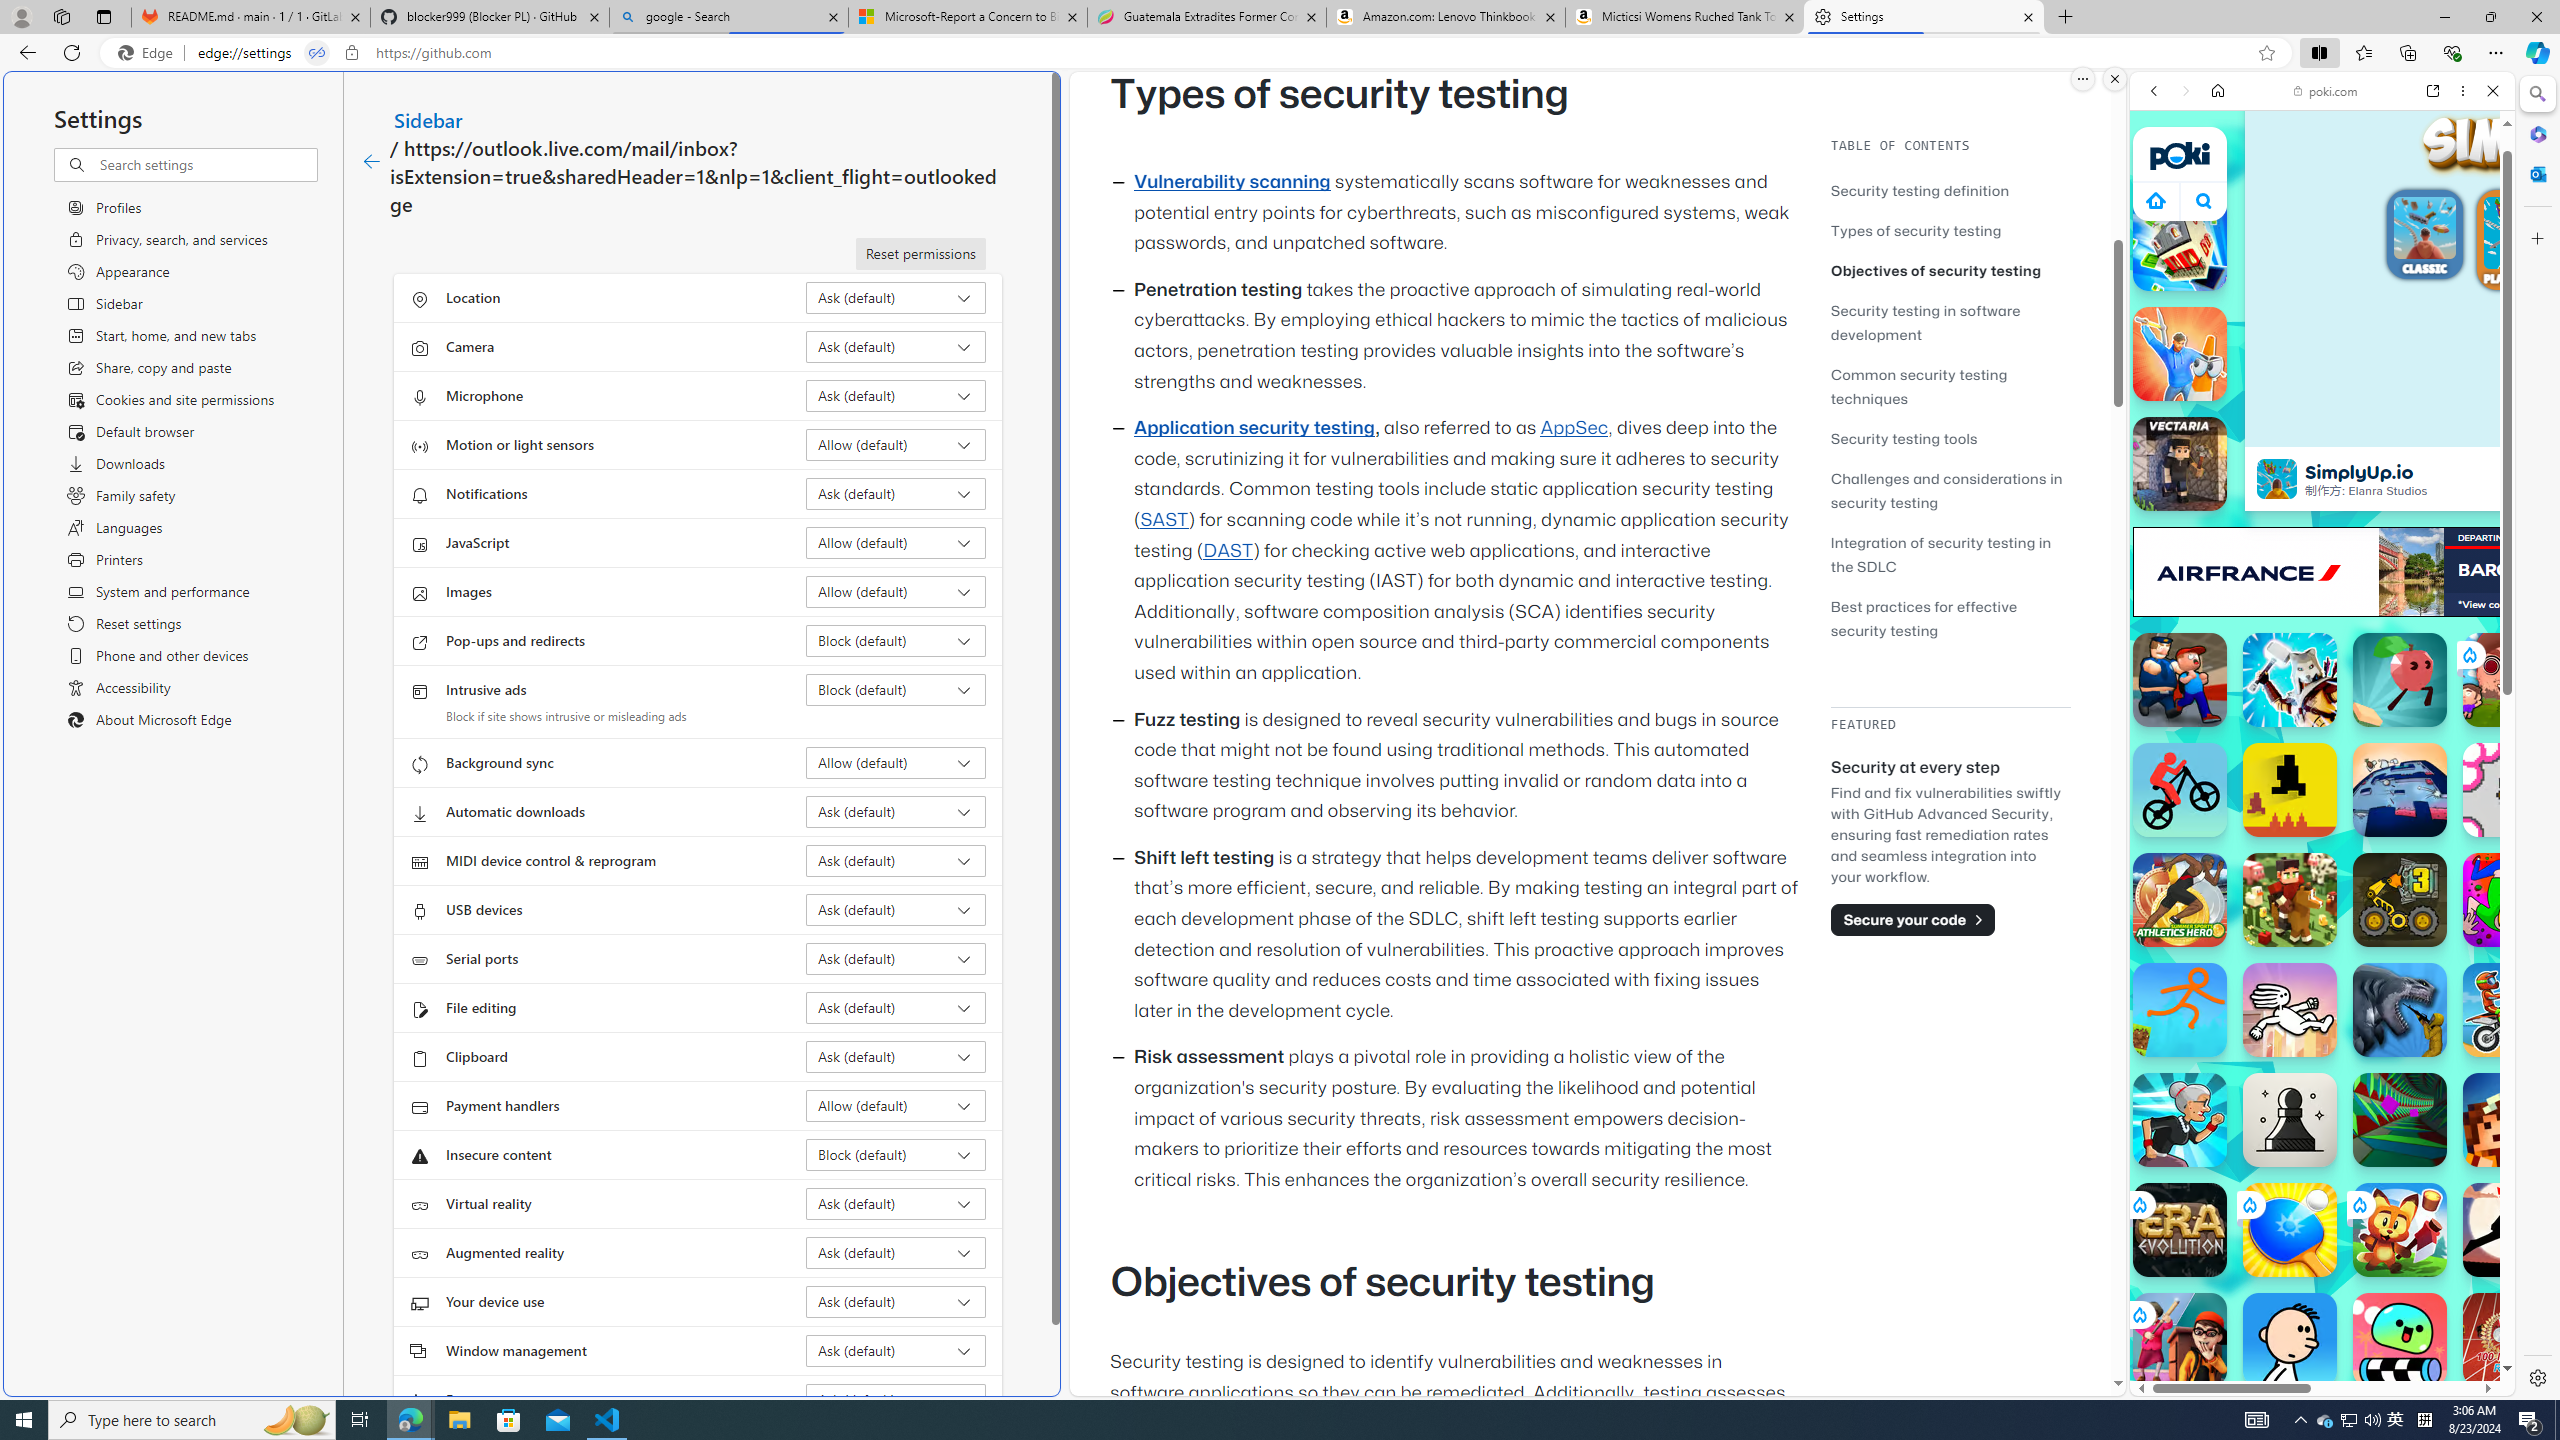 This screenshot has width=2560, height=1440. What do you see at coordinates (2290, 680) in the screenshot?
I see `Narrow.One Narrow.One` at bounding box center [2290, 680].